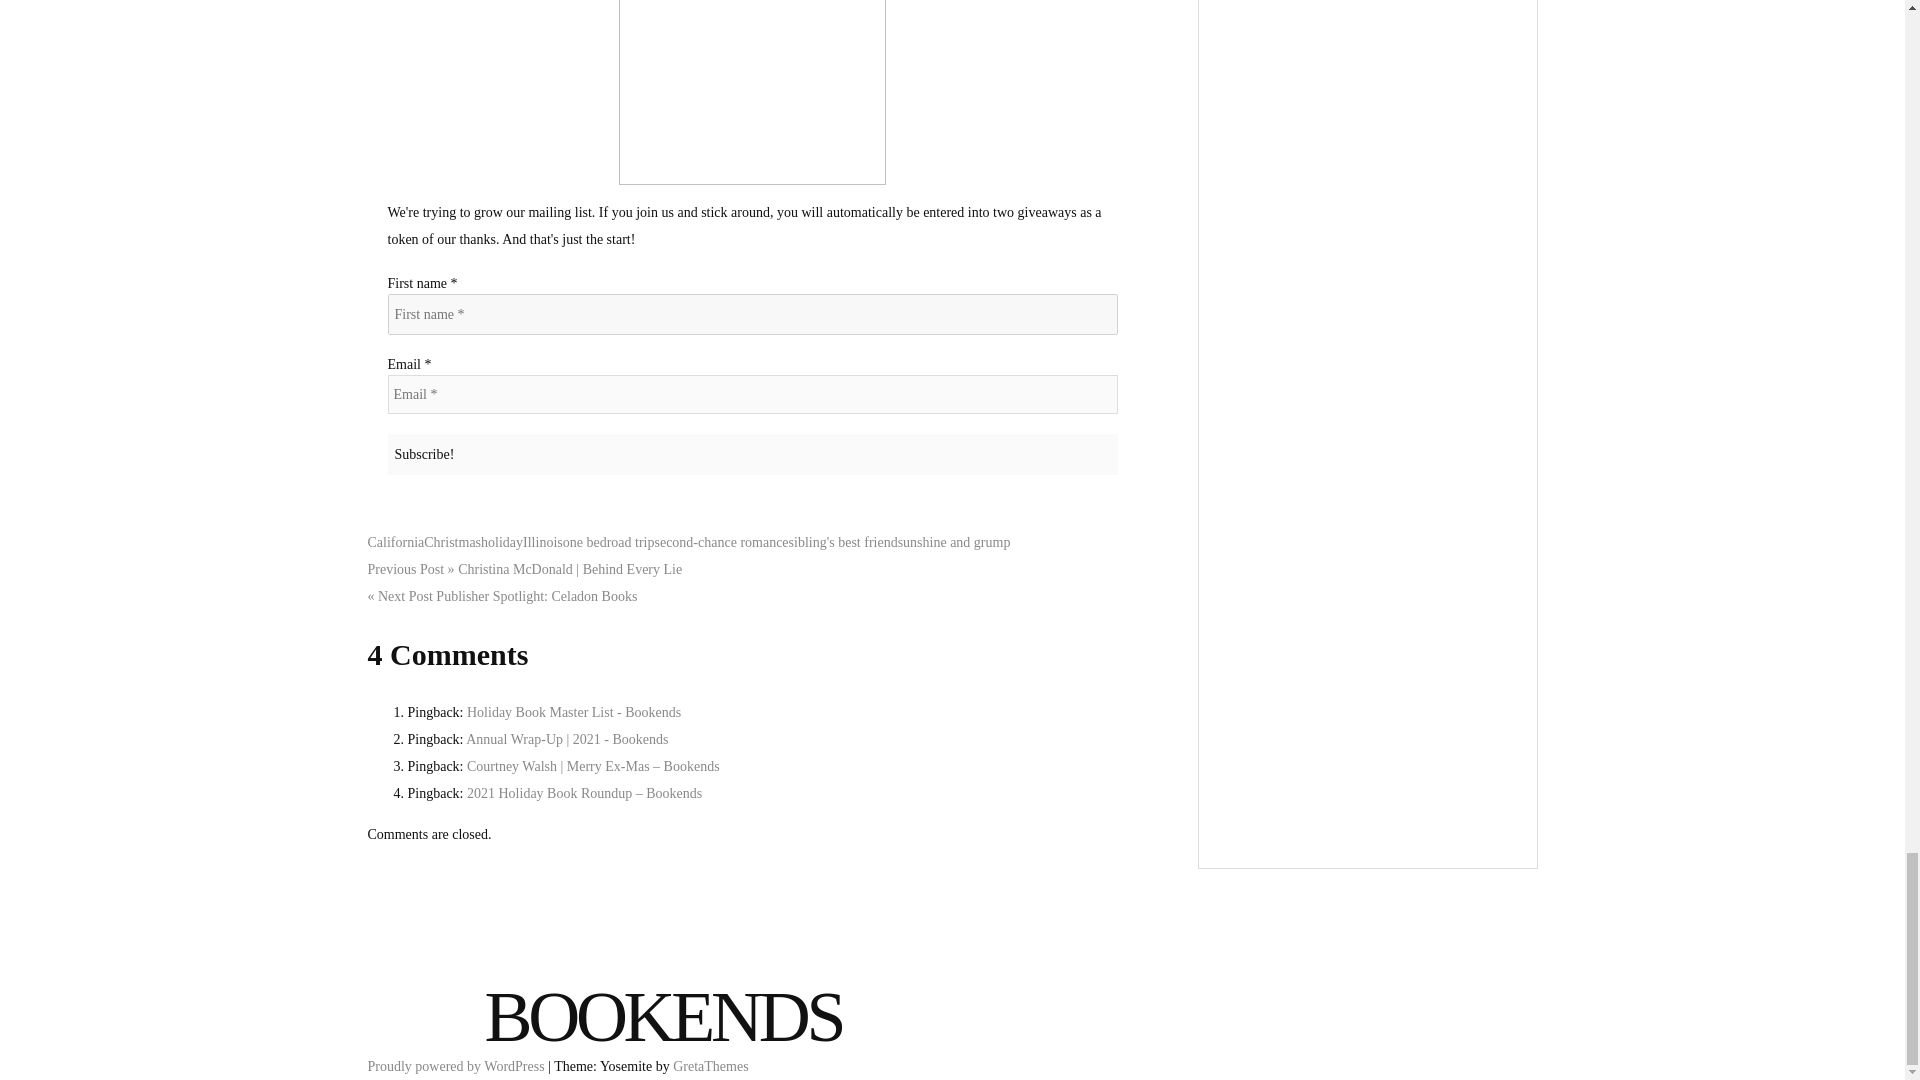  What do you see at coordinates (954, 542) in the screenshot?
I see `sunshine and grump` at bounding box center [954, 542].